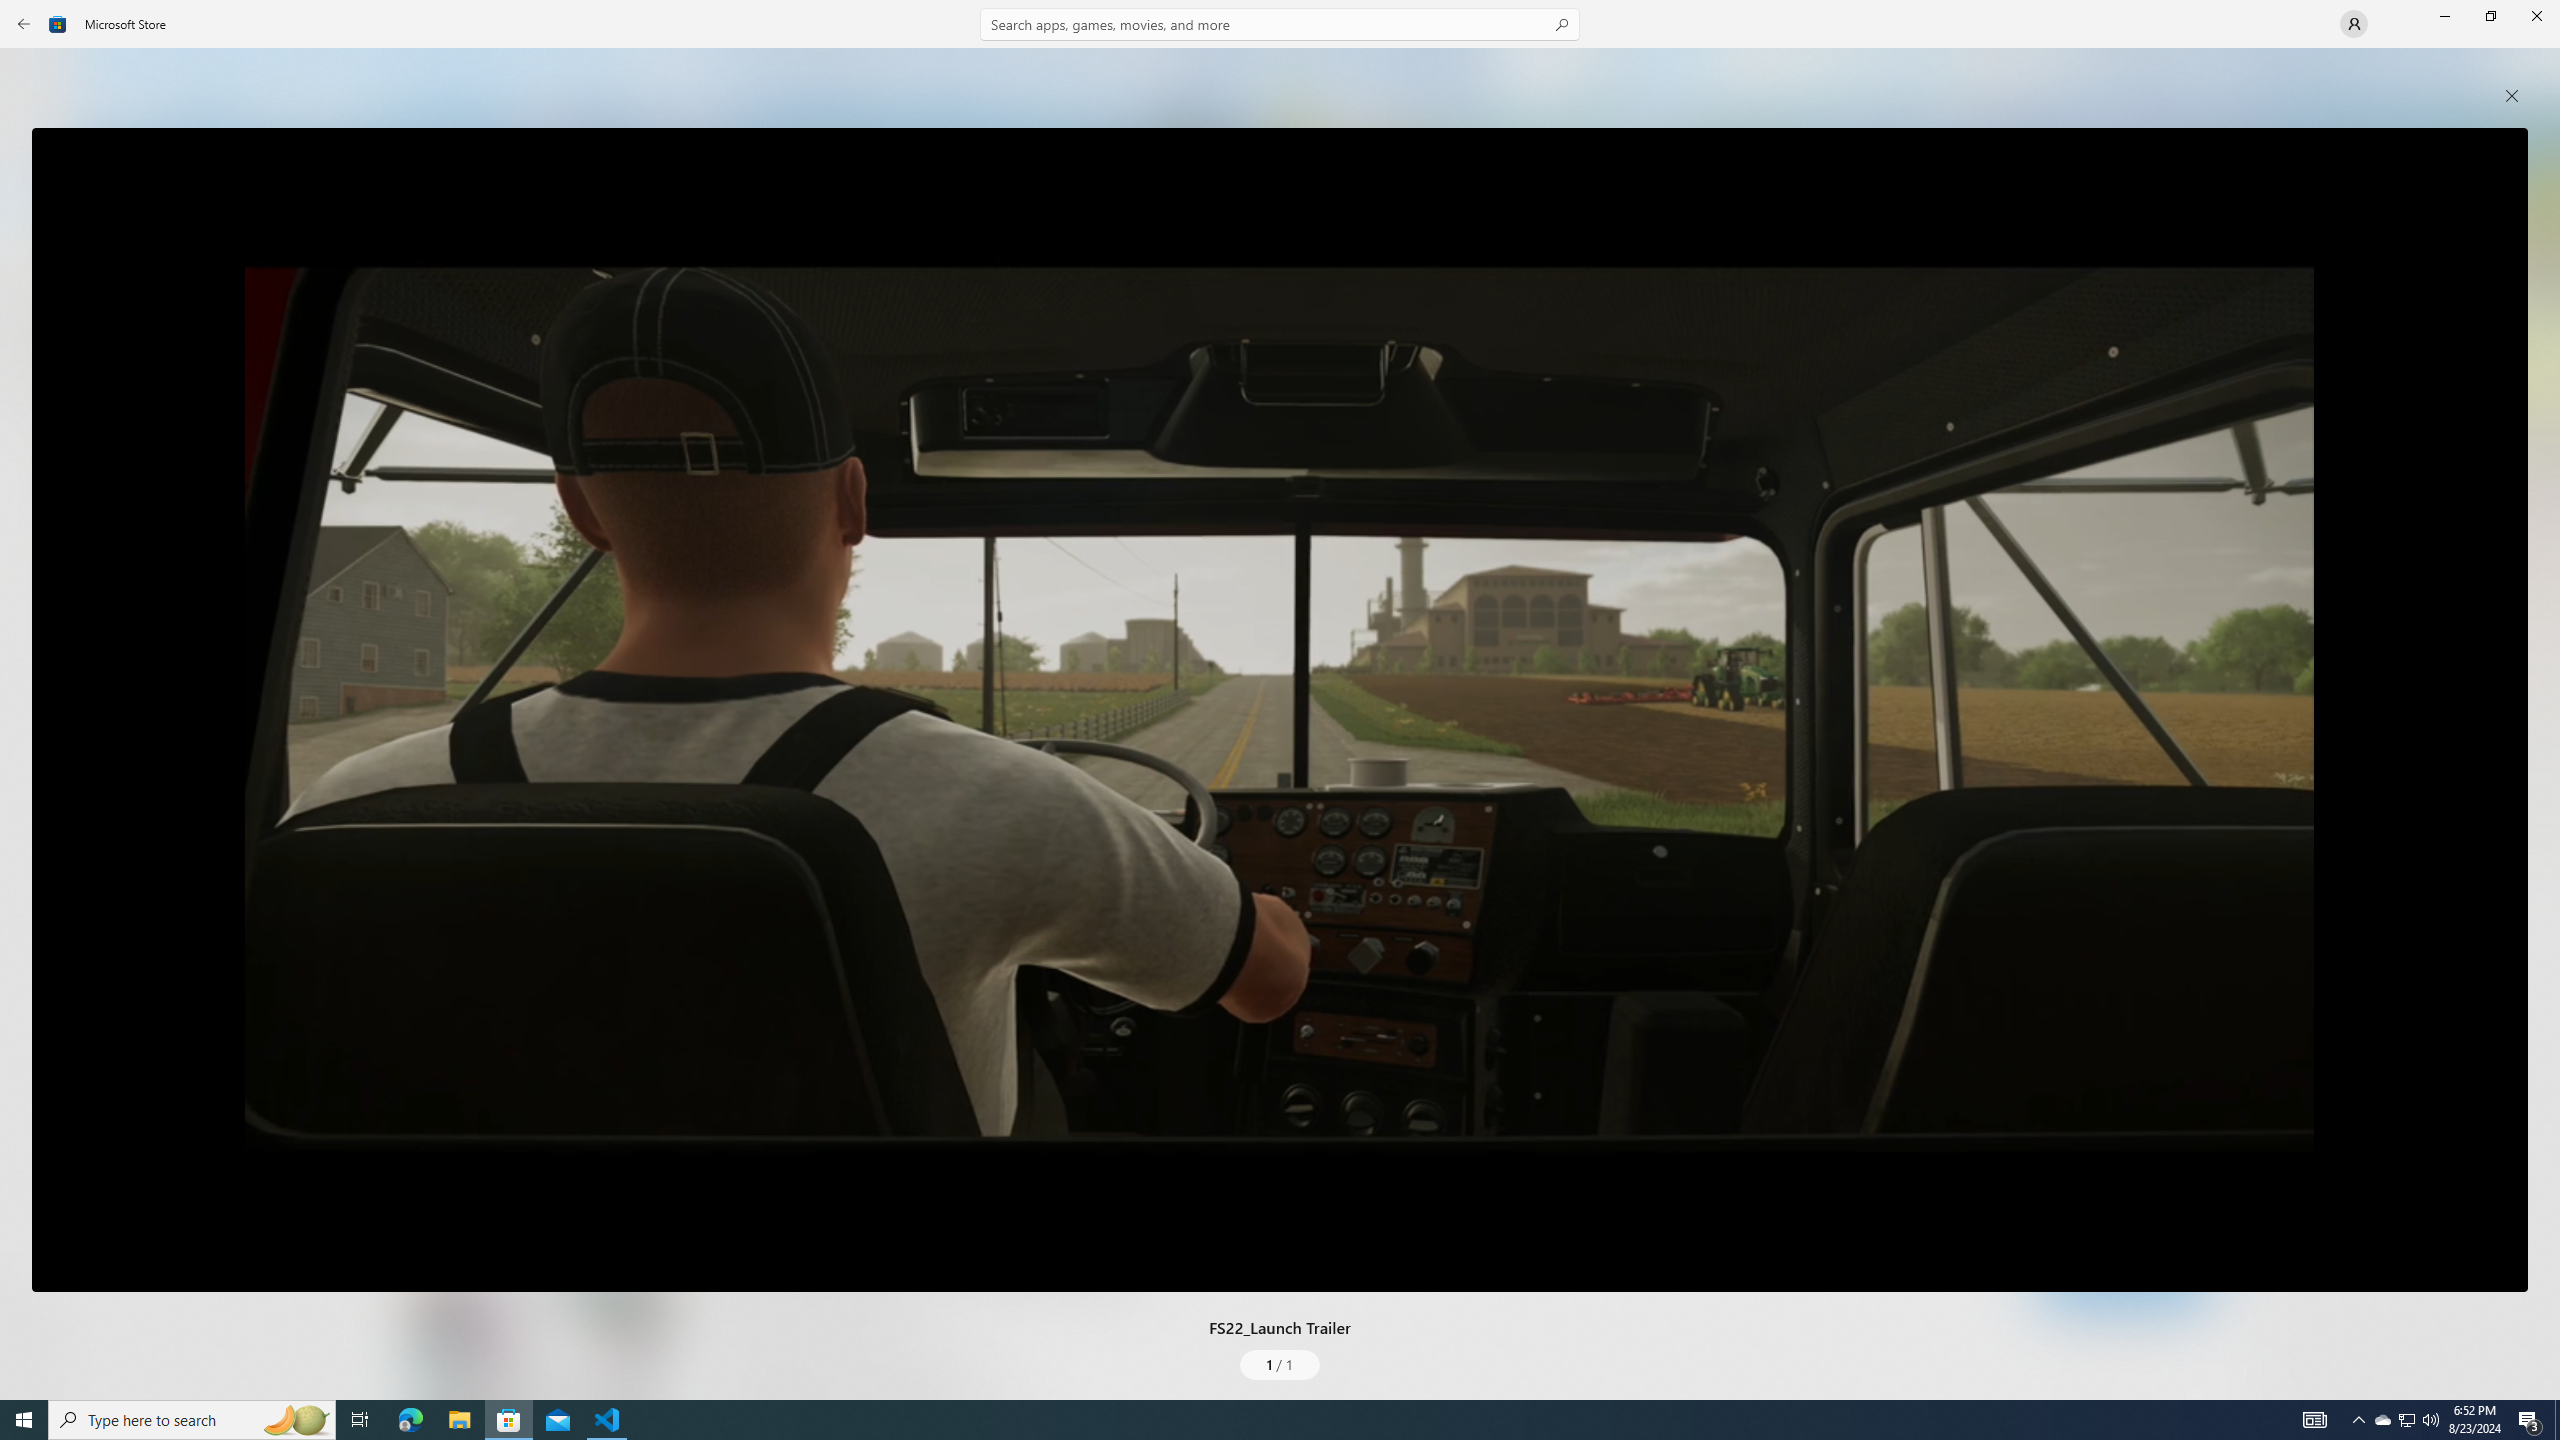 Image resolution: width=2560 pixels, height=1440 pixels. I want to click on AutomationID: PosterImage, so click(1280, 710).